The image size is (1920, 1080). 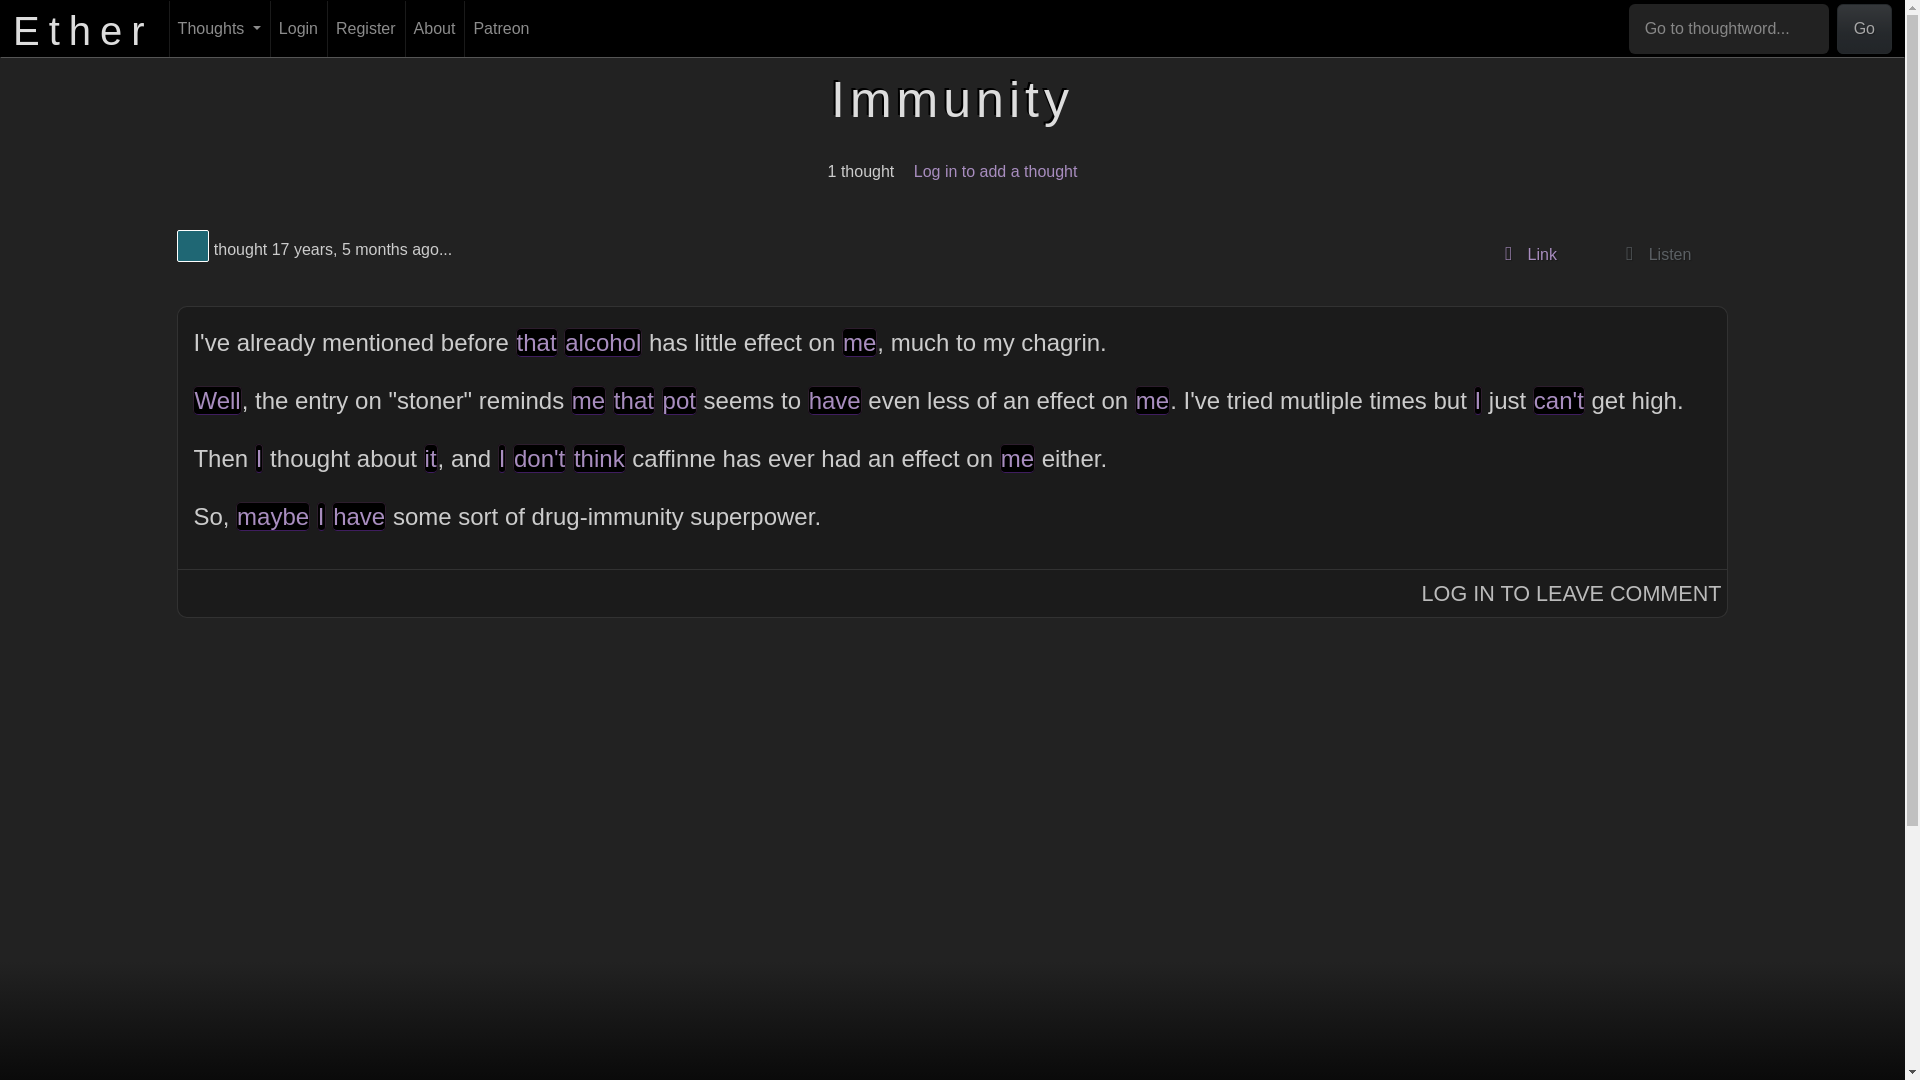 I want to click on that, so click(x=633, y=400).